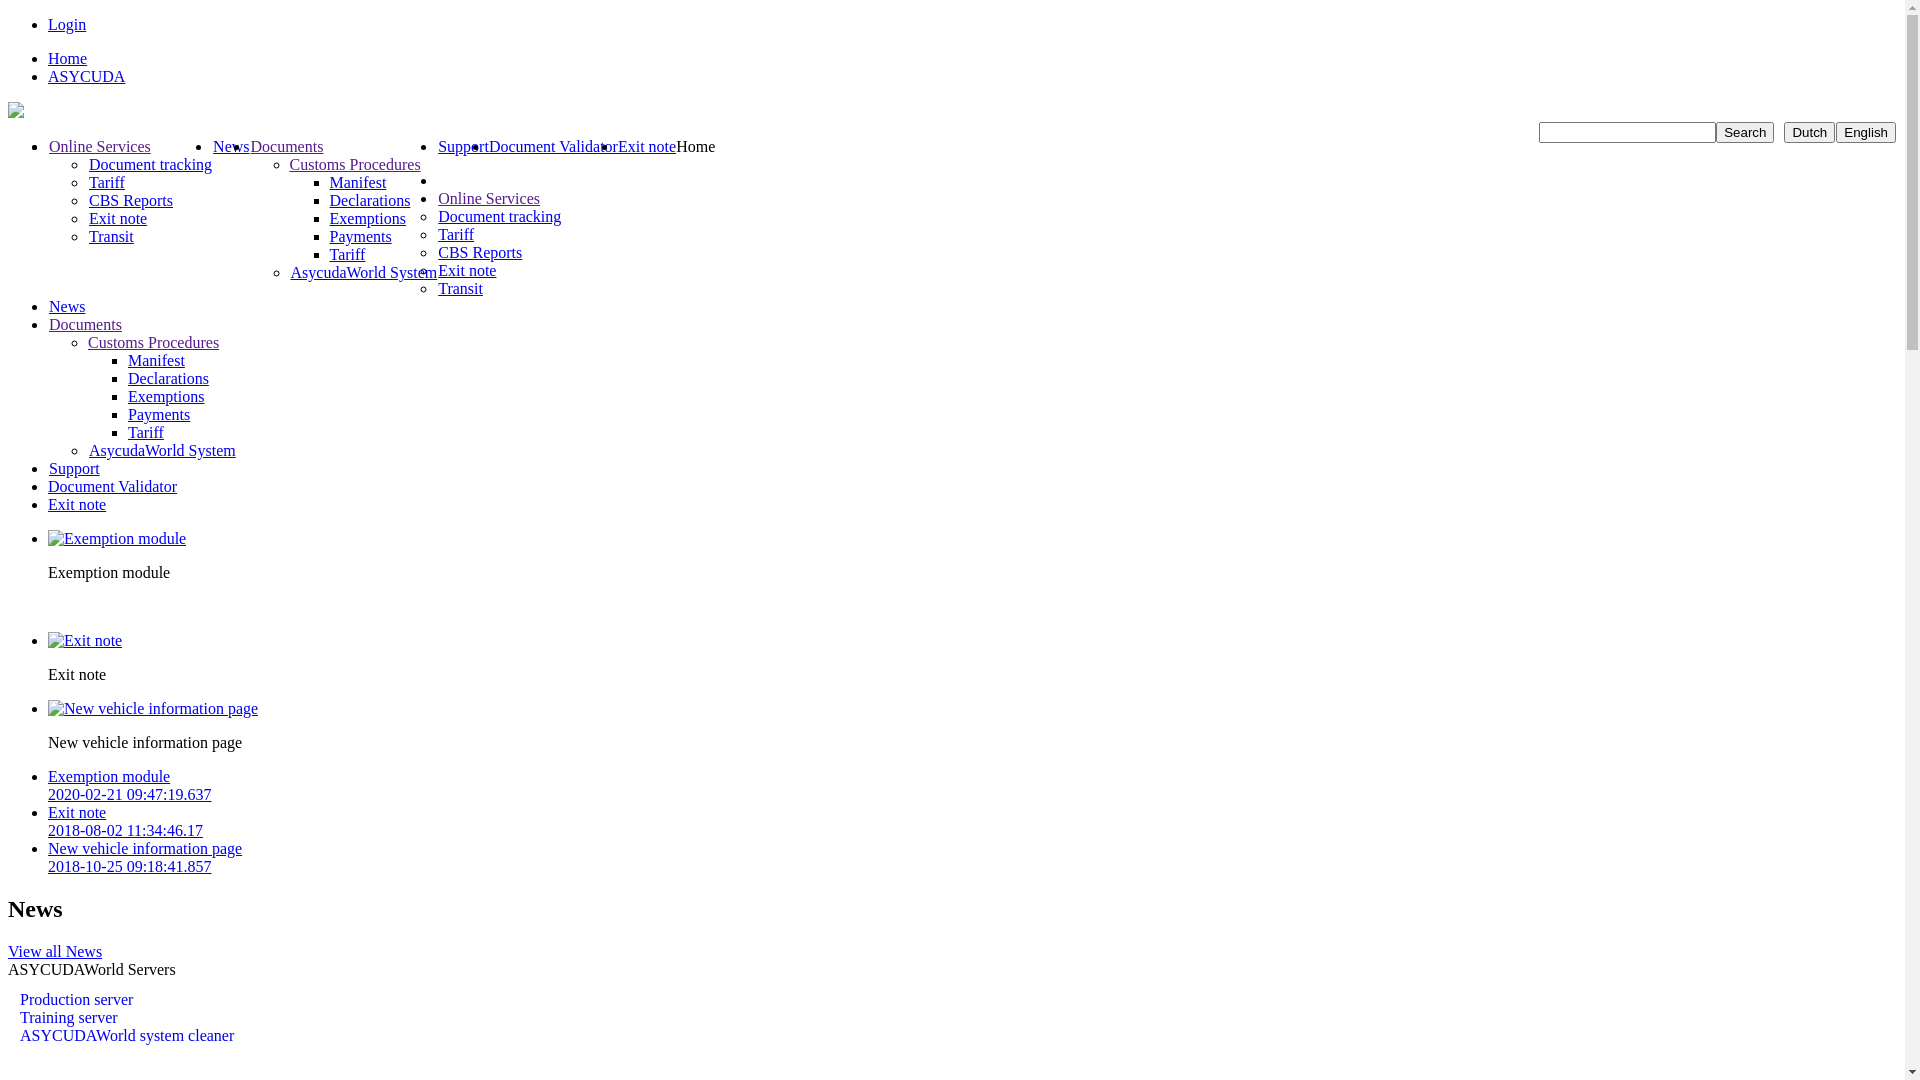 The image size is (1920, 1080). What do you see at coordinates (77, 504) in the screenshot?
I see `Exit note` at bounding box center [77, 504].